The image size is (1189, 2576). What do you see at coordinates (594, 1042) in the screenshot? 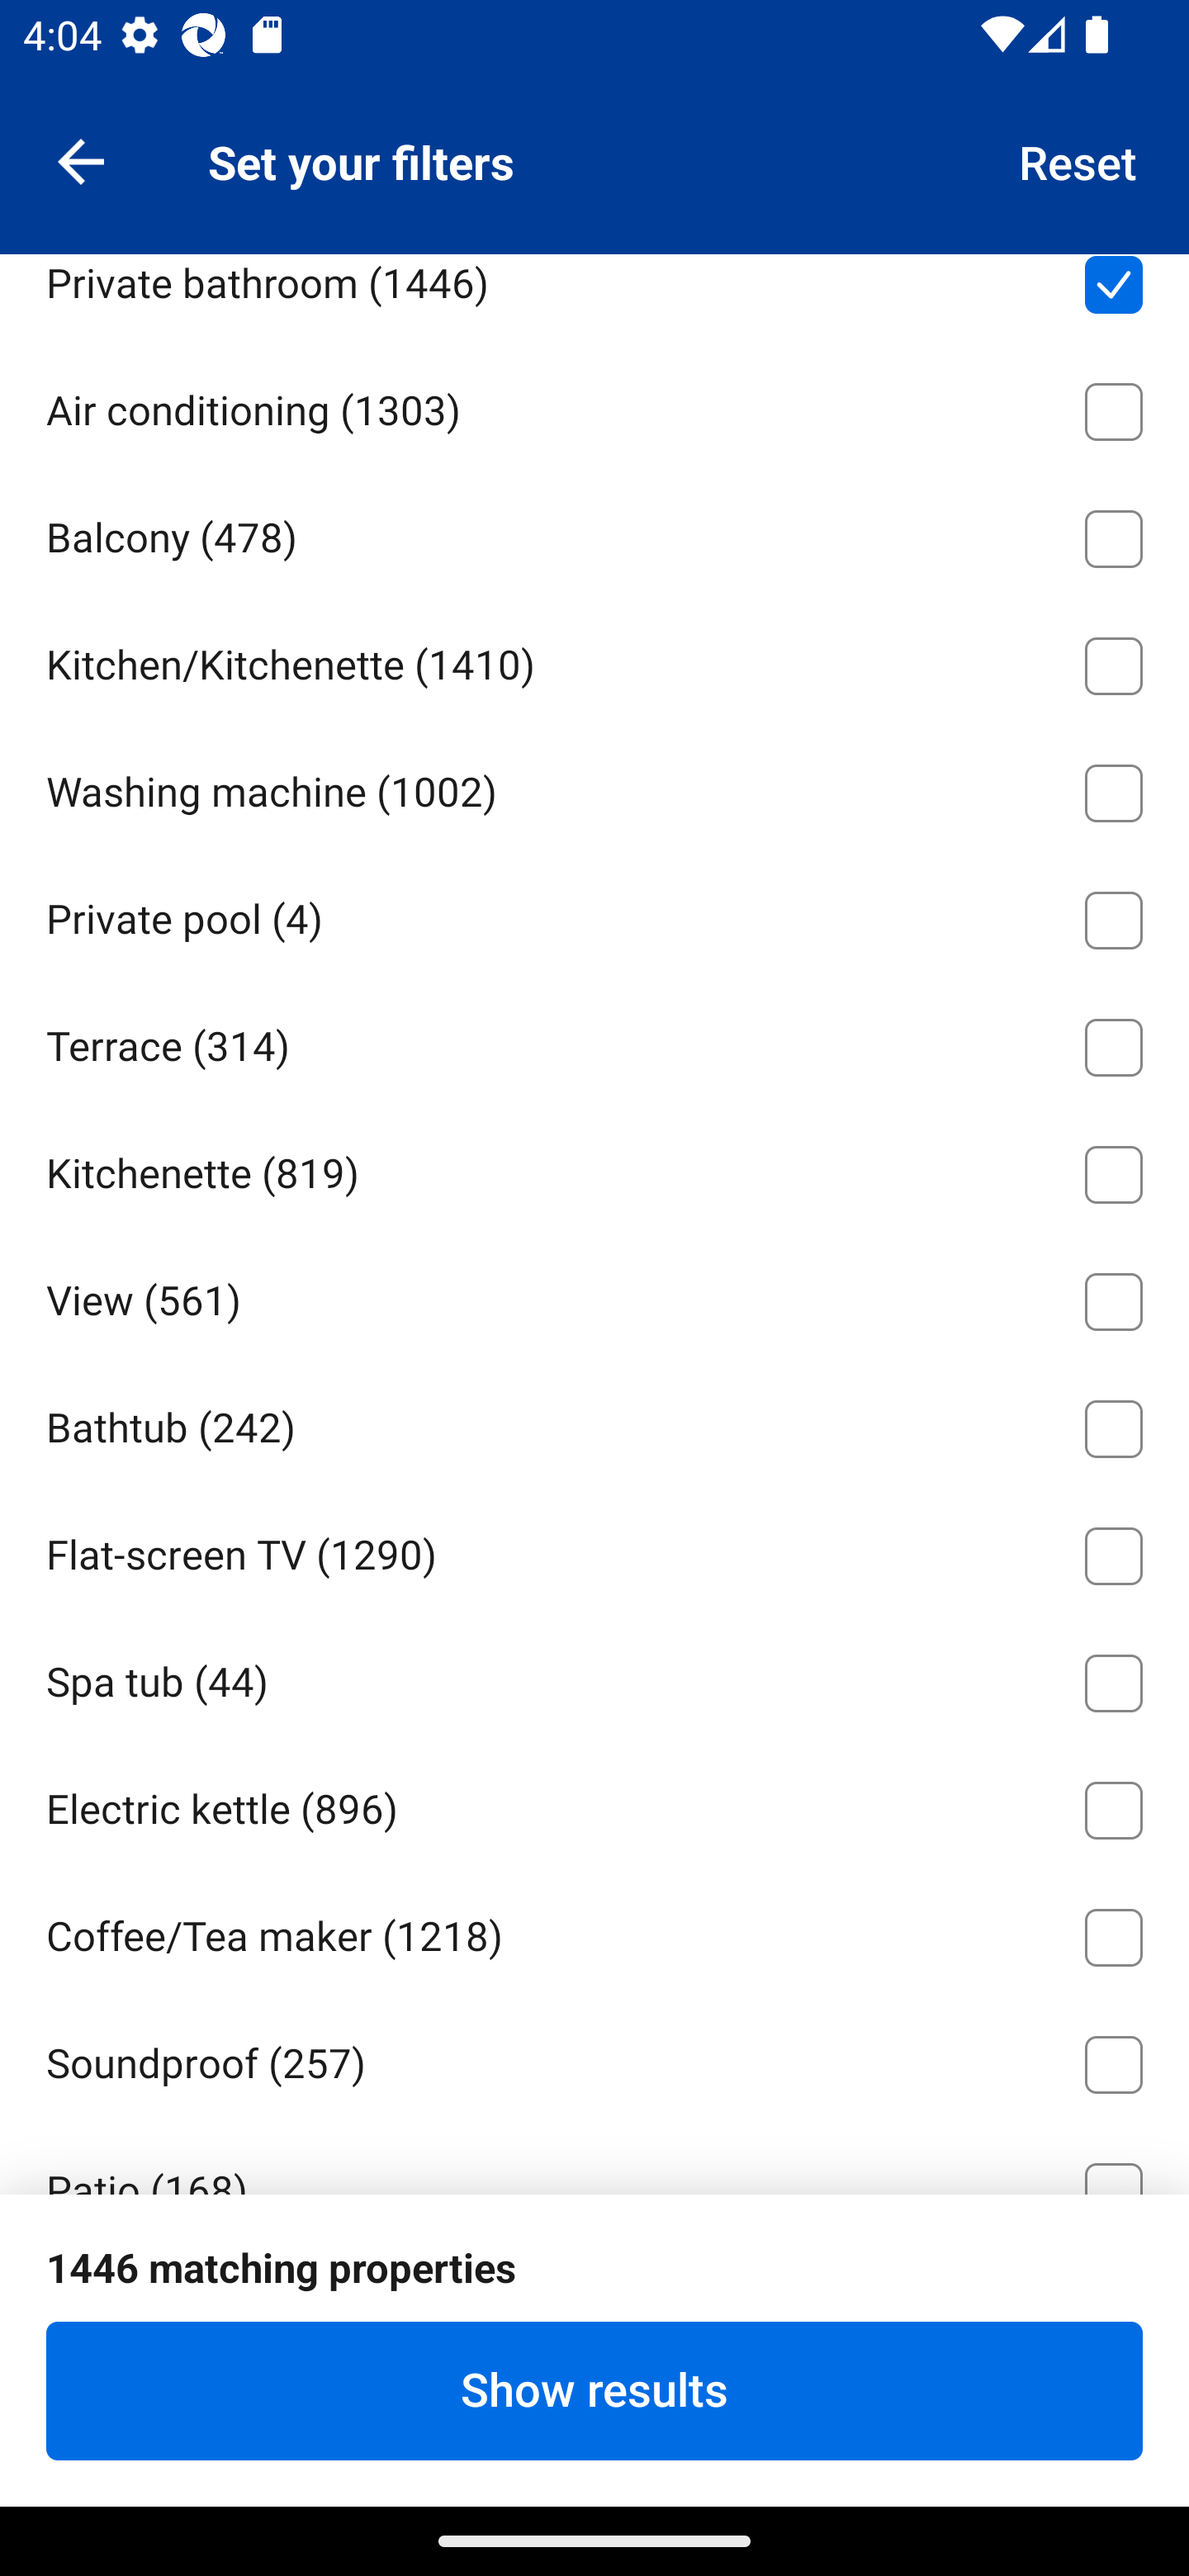
I see `Terrace ⁦(314)` at bounding box center [594, 1042].